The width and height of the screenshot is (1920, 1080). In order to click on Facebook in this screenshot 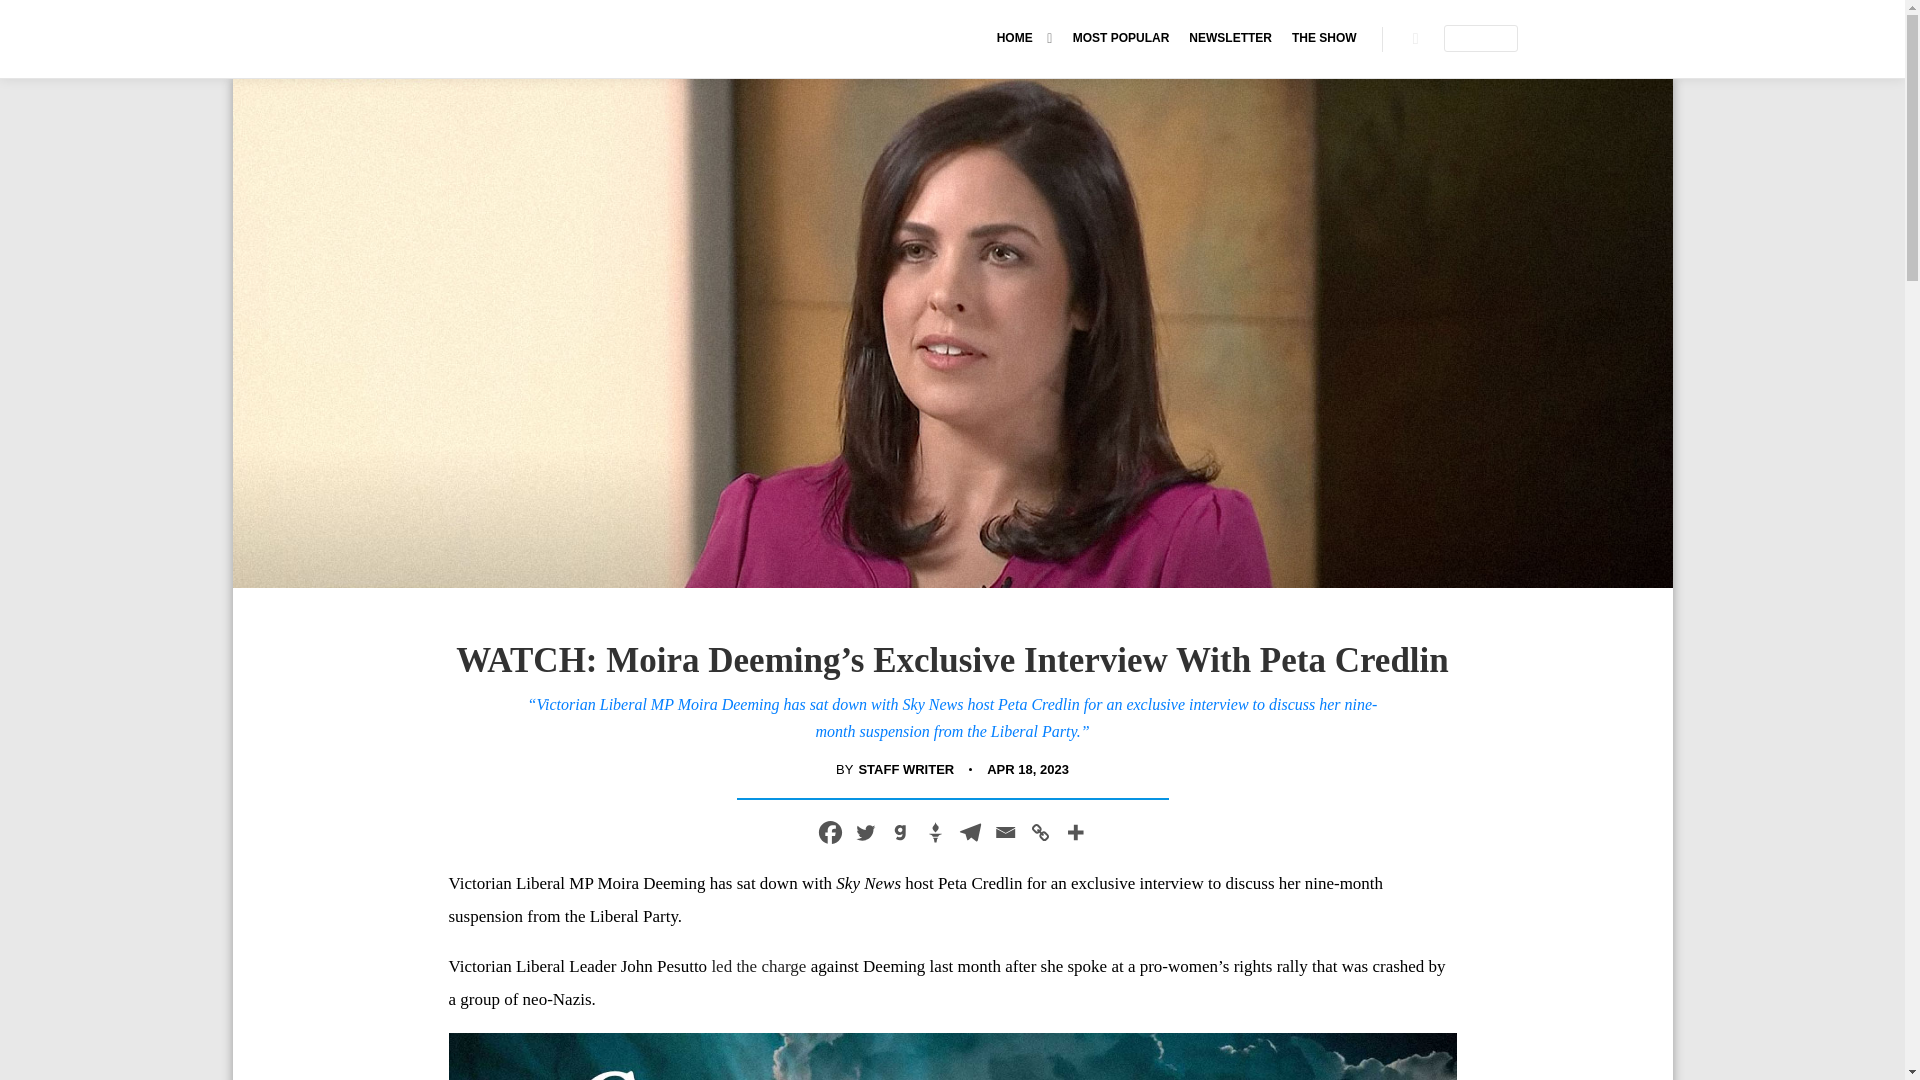, I will do `click(829, 832)`.